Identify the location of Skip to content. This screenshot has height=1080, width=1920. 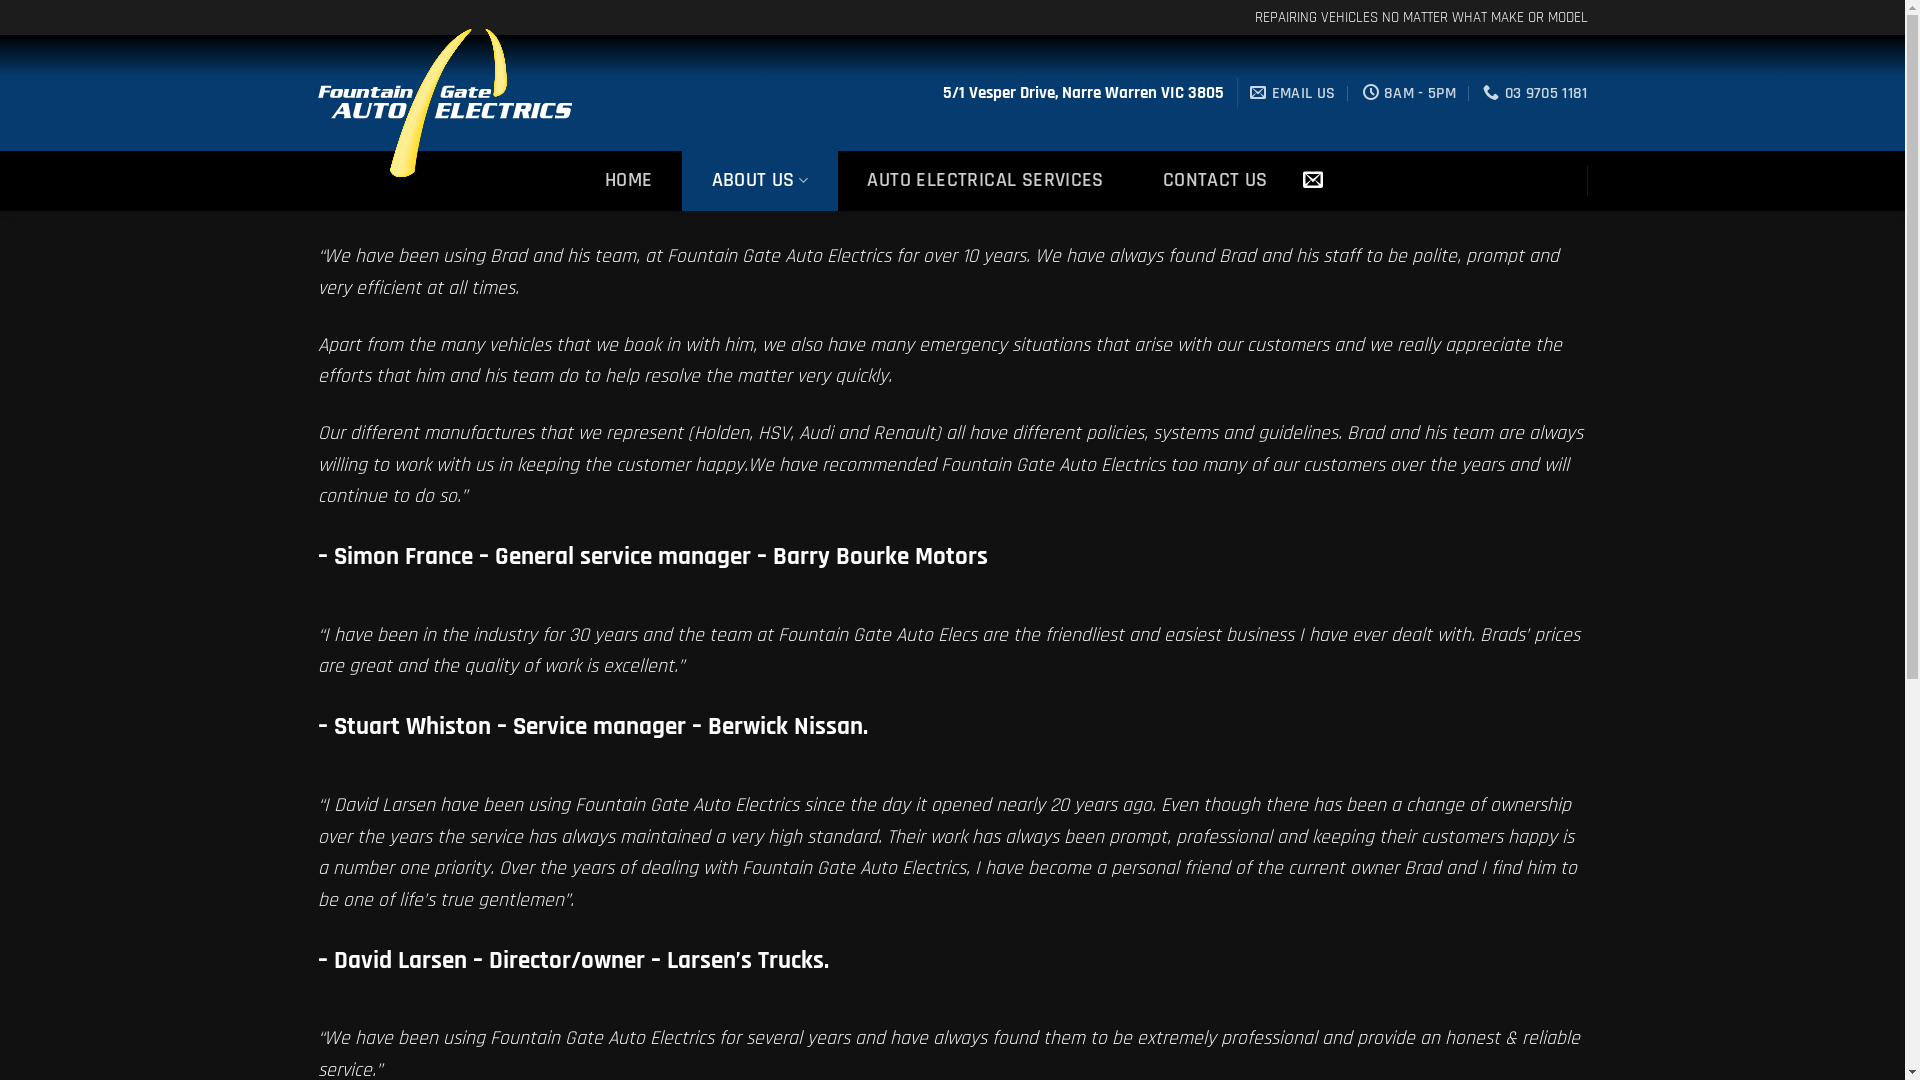
(0, 0).